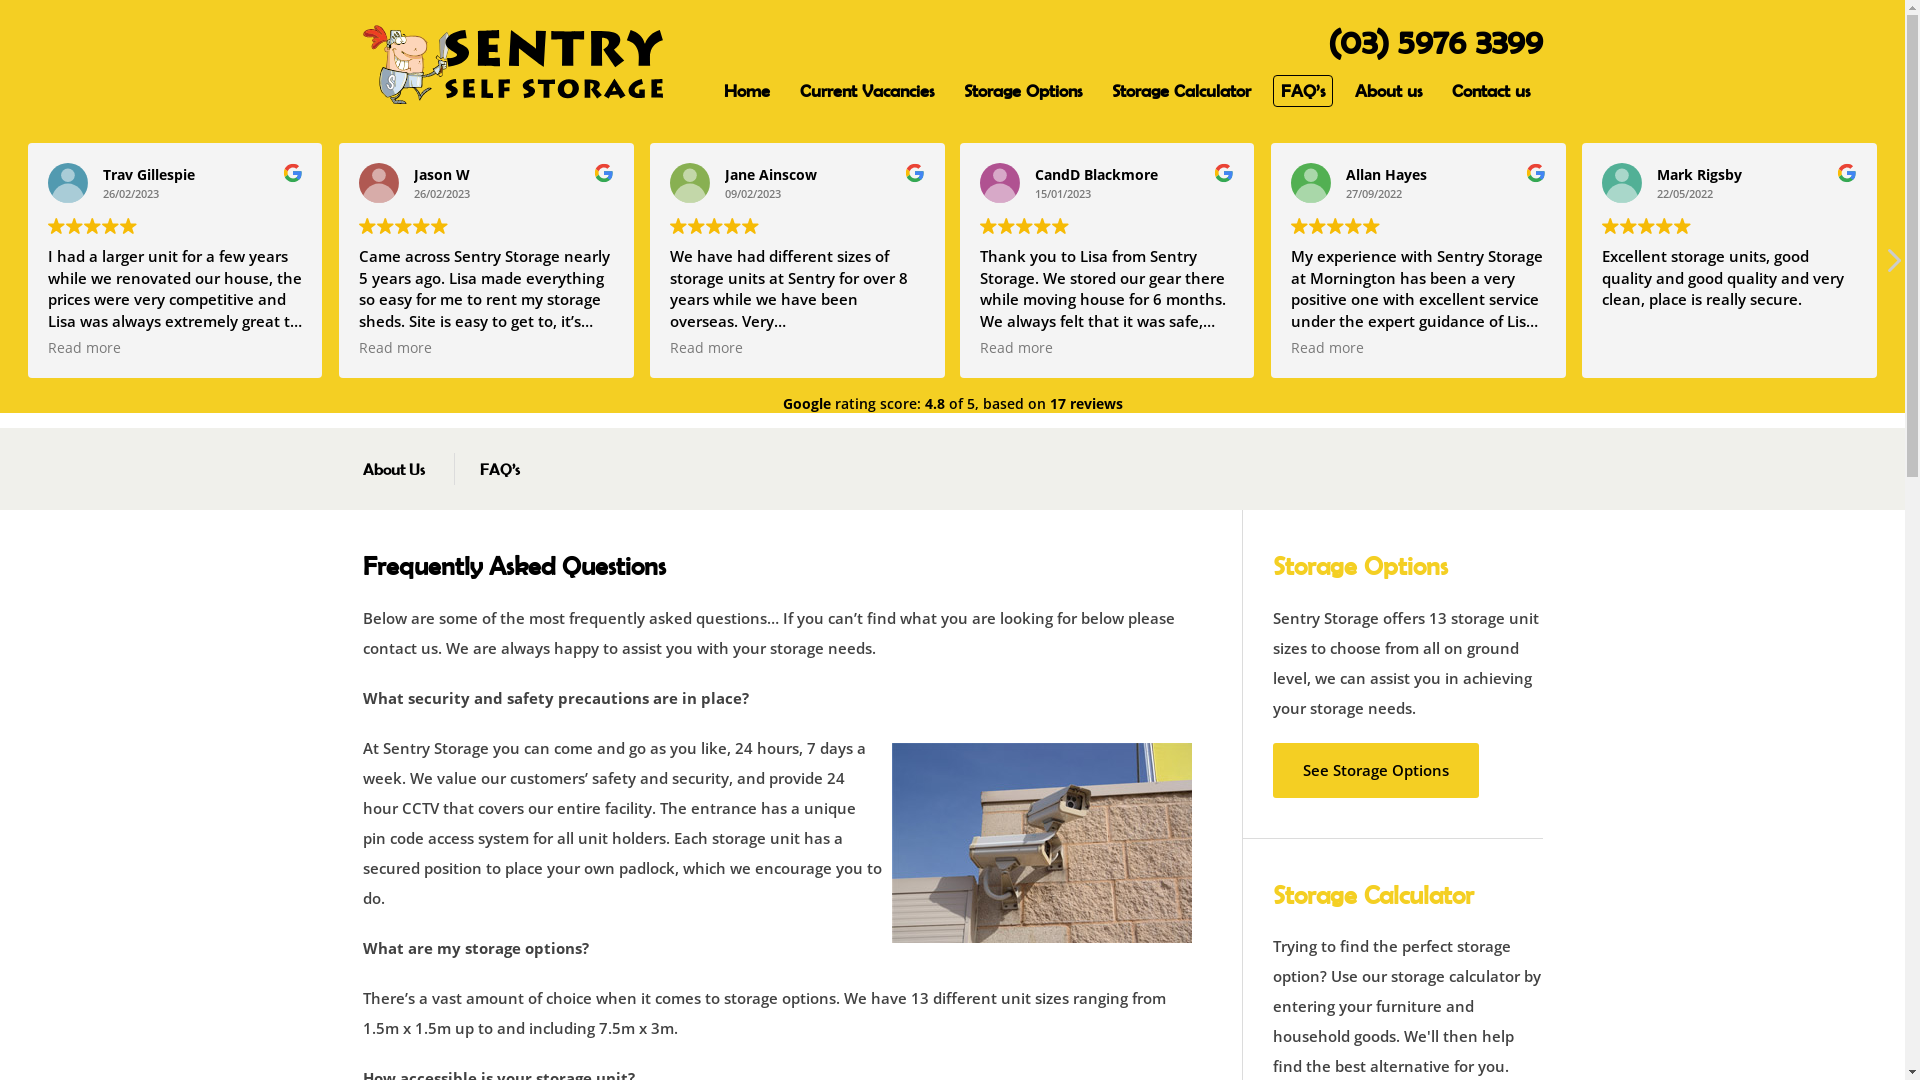  I want to click on Storage Options, so click(1023, 91).